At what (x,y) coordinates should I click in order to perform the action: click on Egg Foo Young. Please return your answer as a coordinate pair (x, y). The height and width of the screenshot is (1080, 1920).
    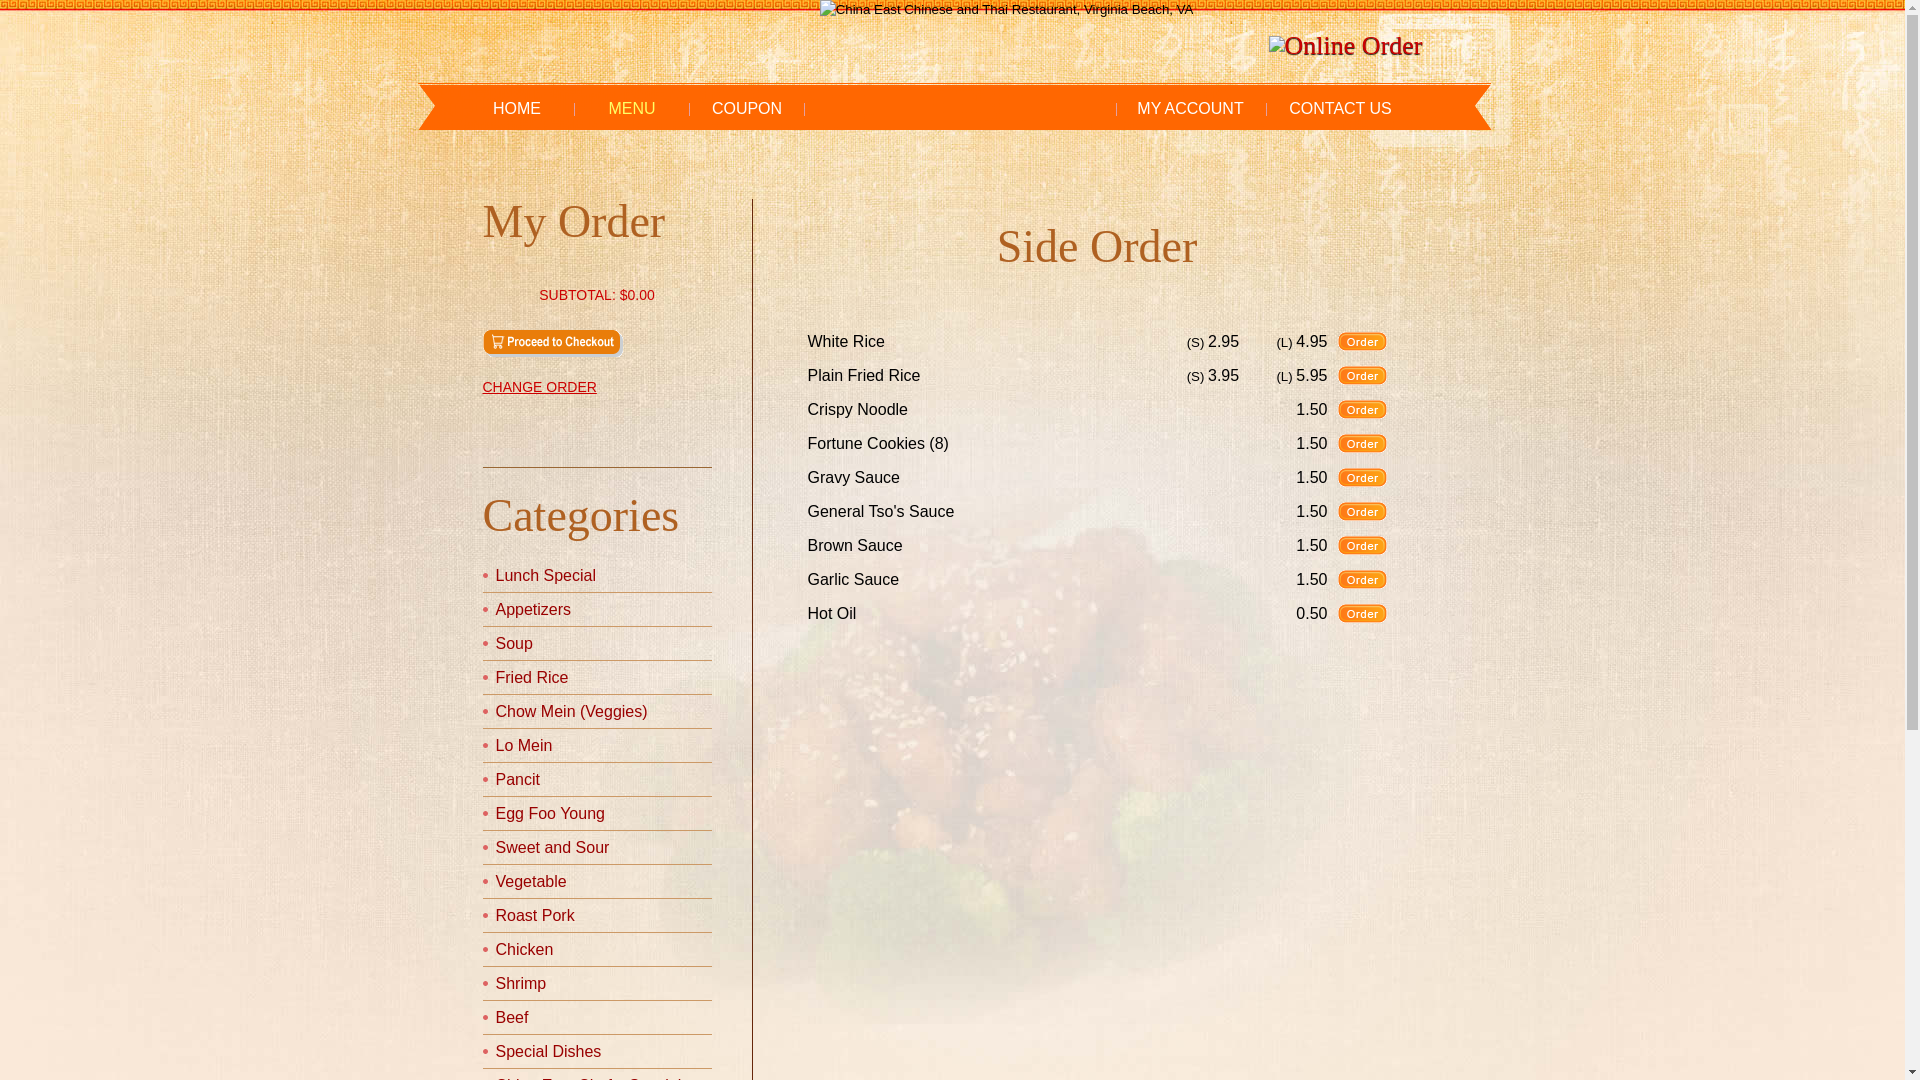
    Looking at the image, I should click on (550, 814).